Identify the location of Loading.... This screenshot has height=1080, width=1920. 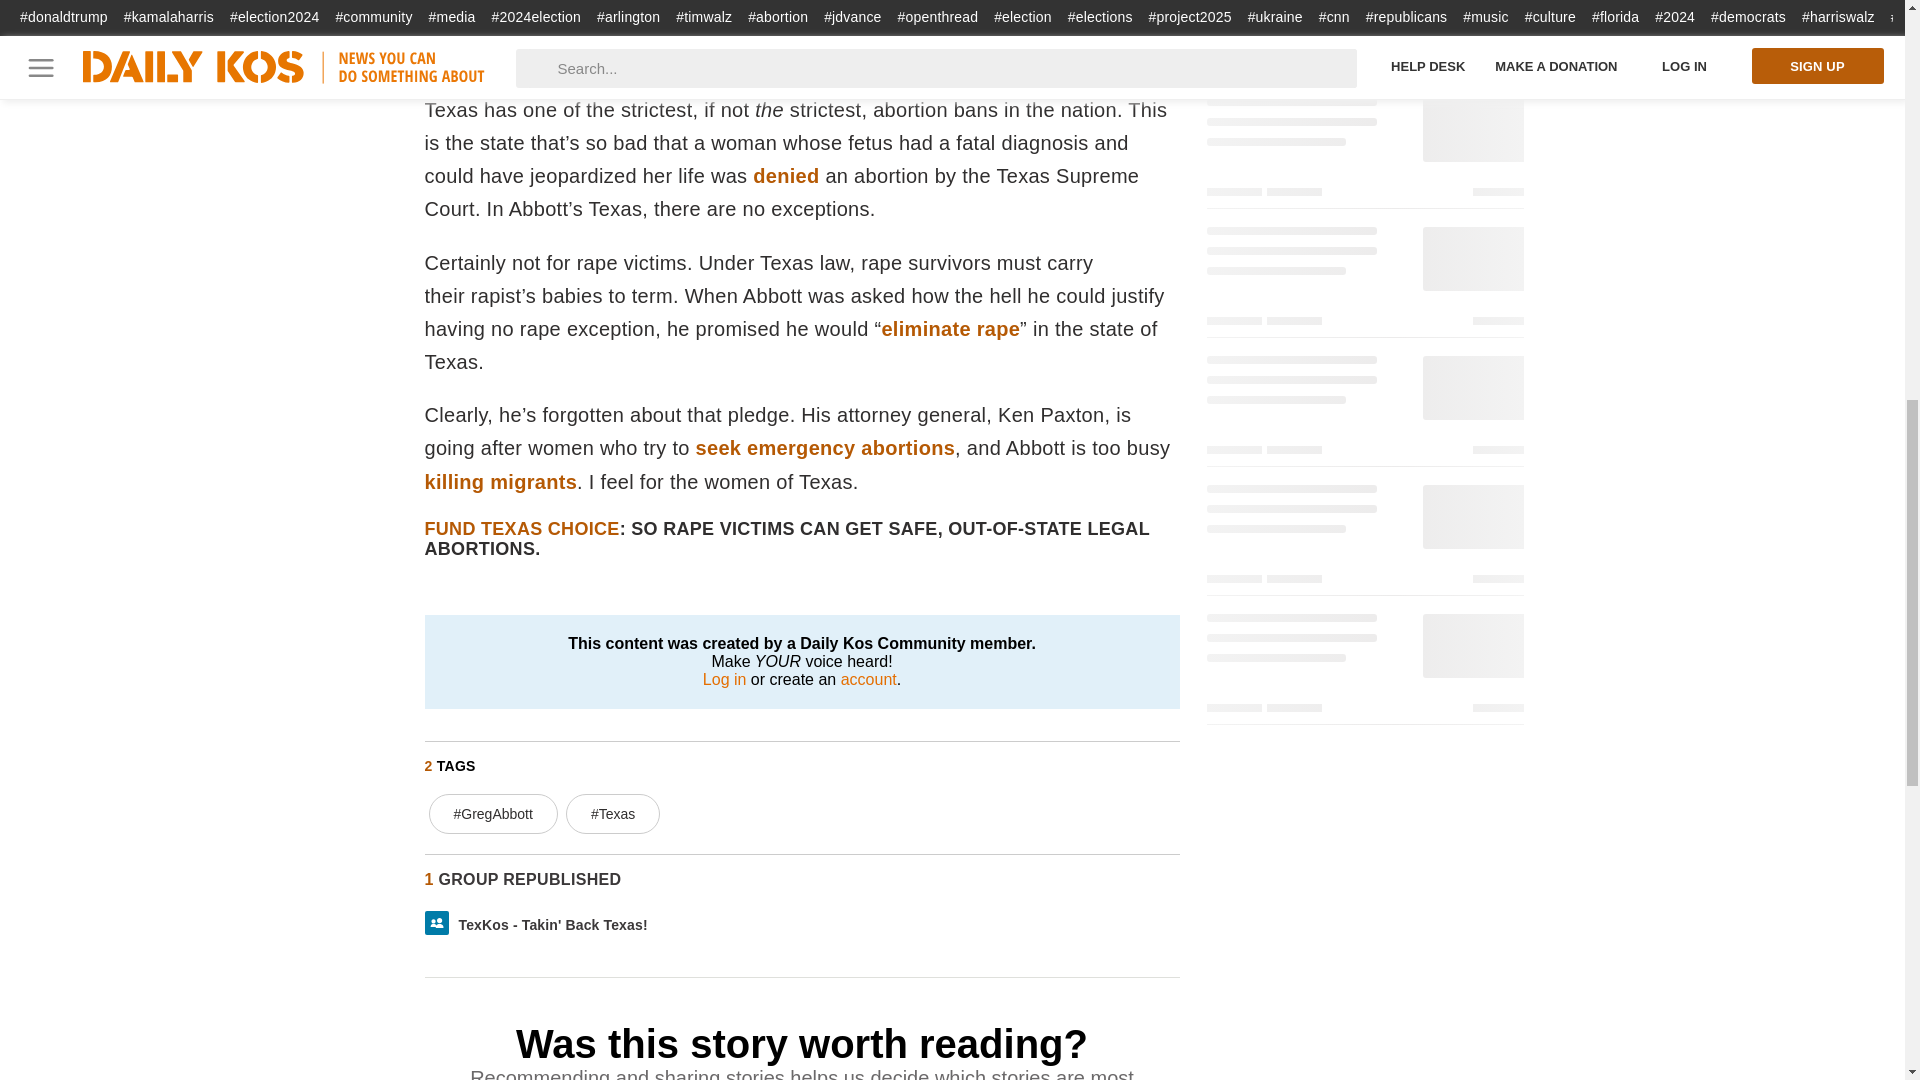
(1364, 408).